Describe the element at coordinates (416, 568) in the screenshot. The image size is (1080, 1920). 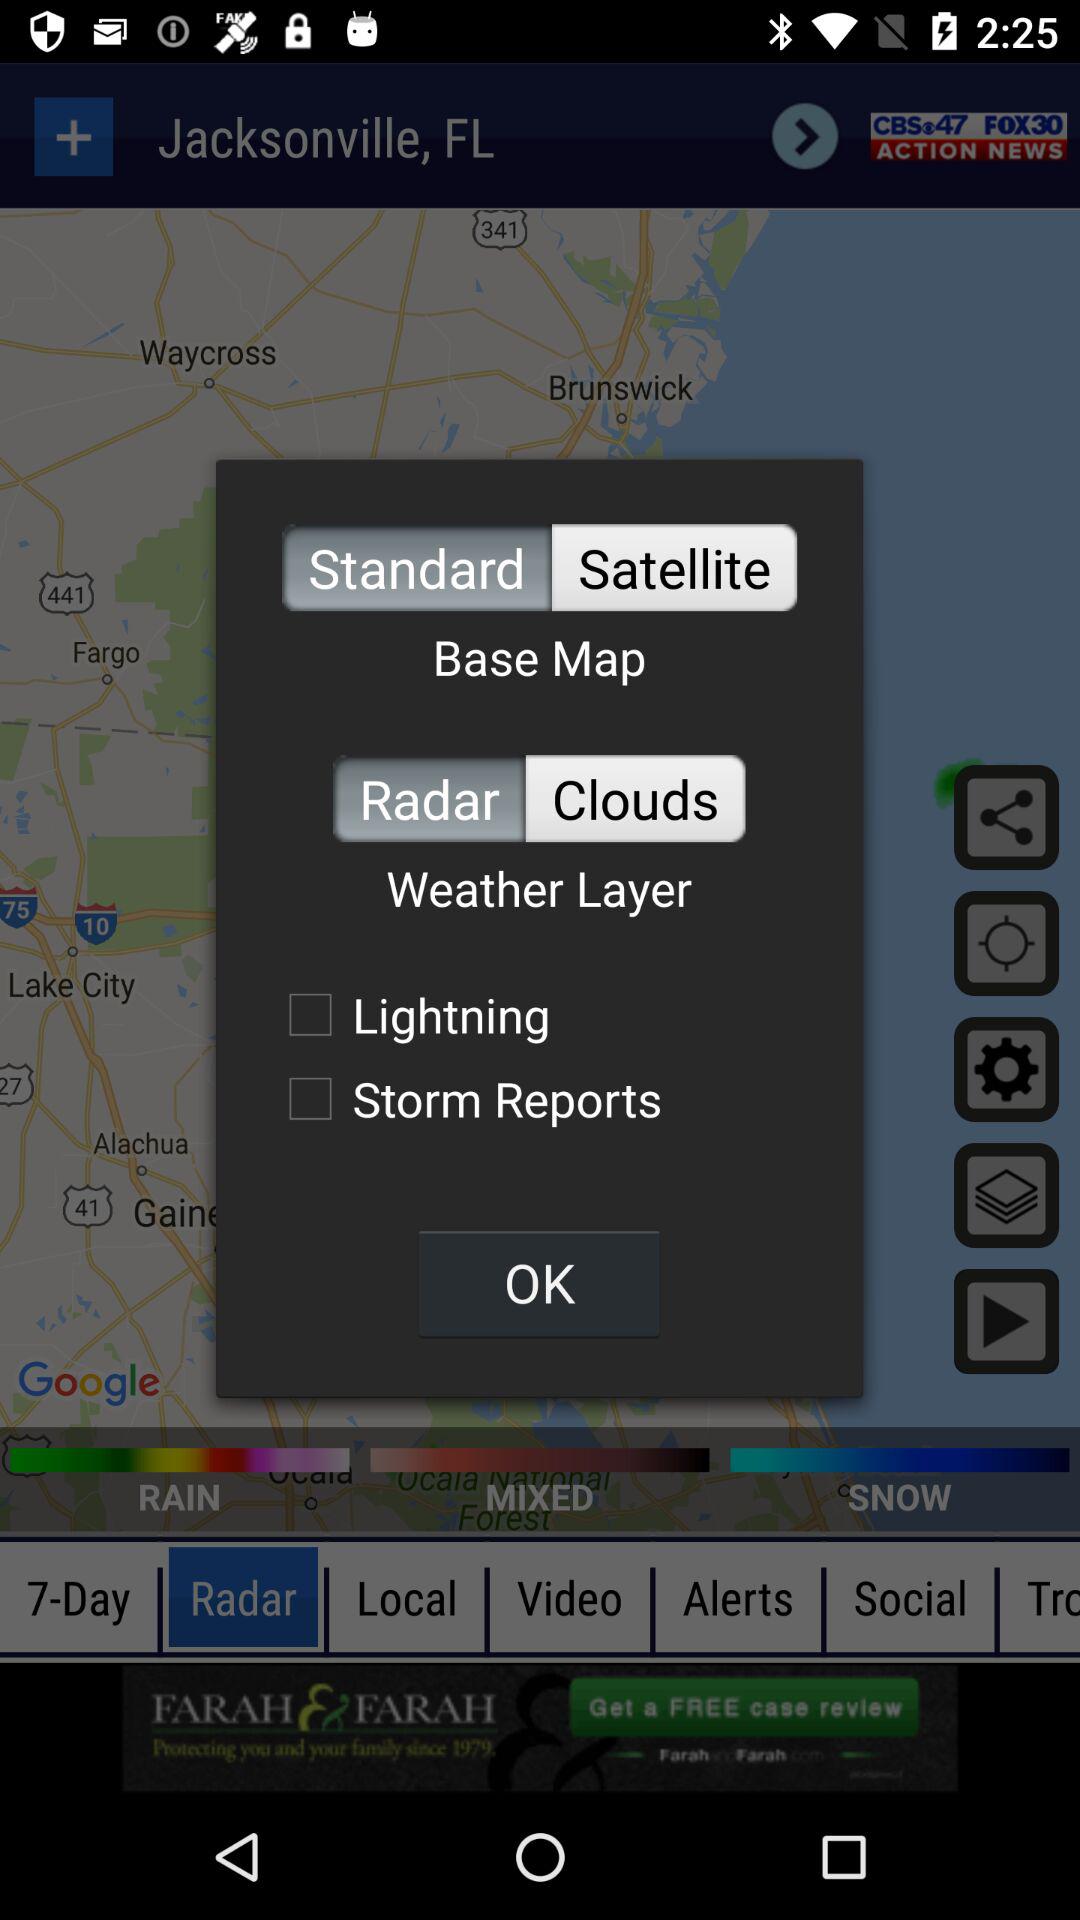
I see `scroll to the standard` at that location.